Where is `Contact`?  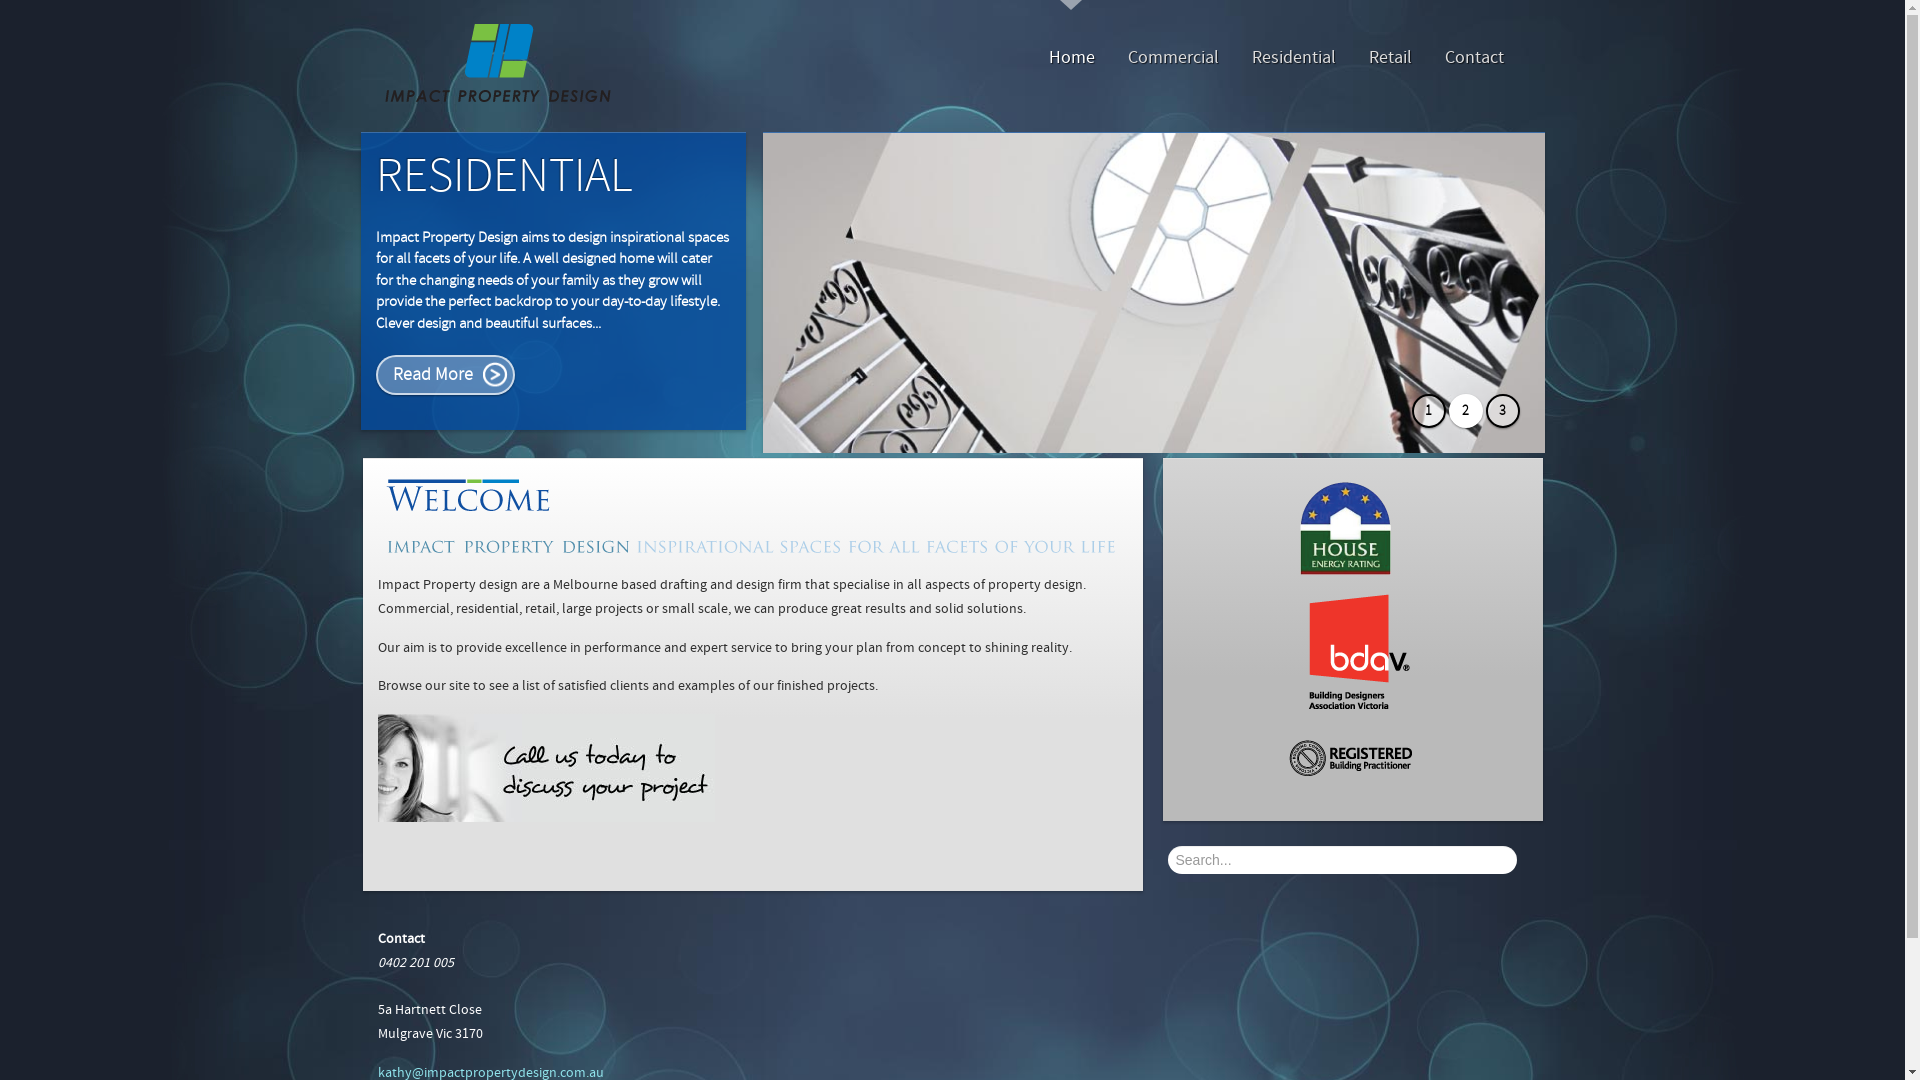 Contact is located at coordinates (1474, 58).